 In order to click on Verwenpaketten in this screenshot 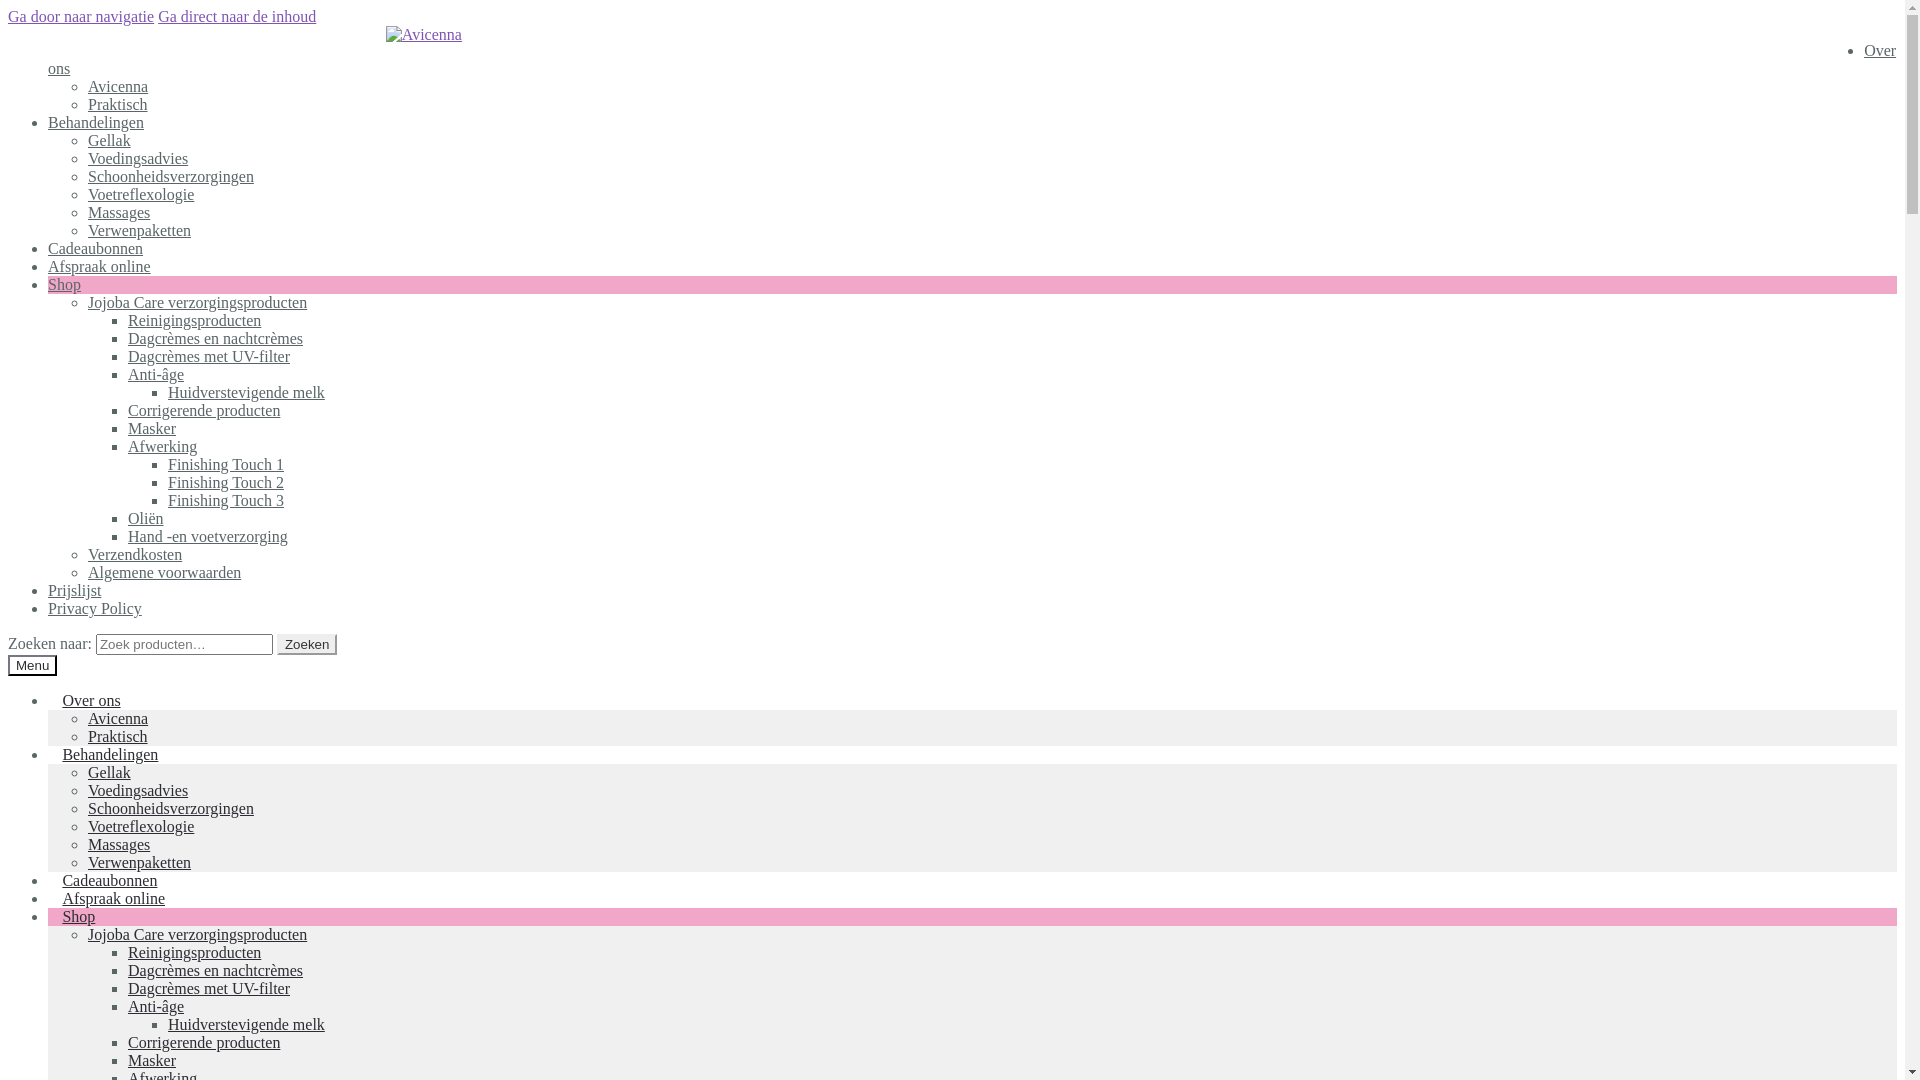, I will do `click(140, 230)`.